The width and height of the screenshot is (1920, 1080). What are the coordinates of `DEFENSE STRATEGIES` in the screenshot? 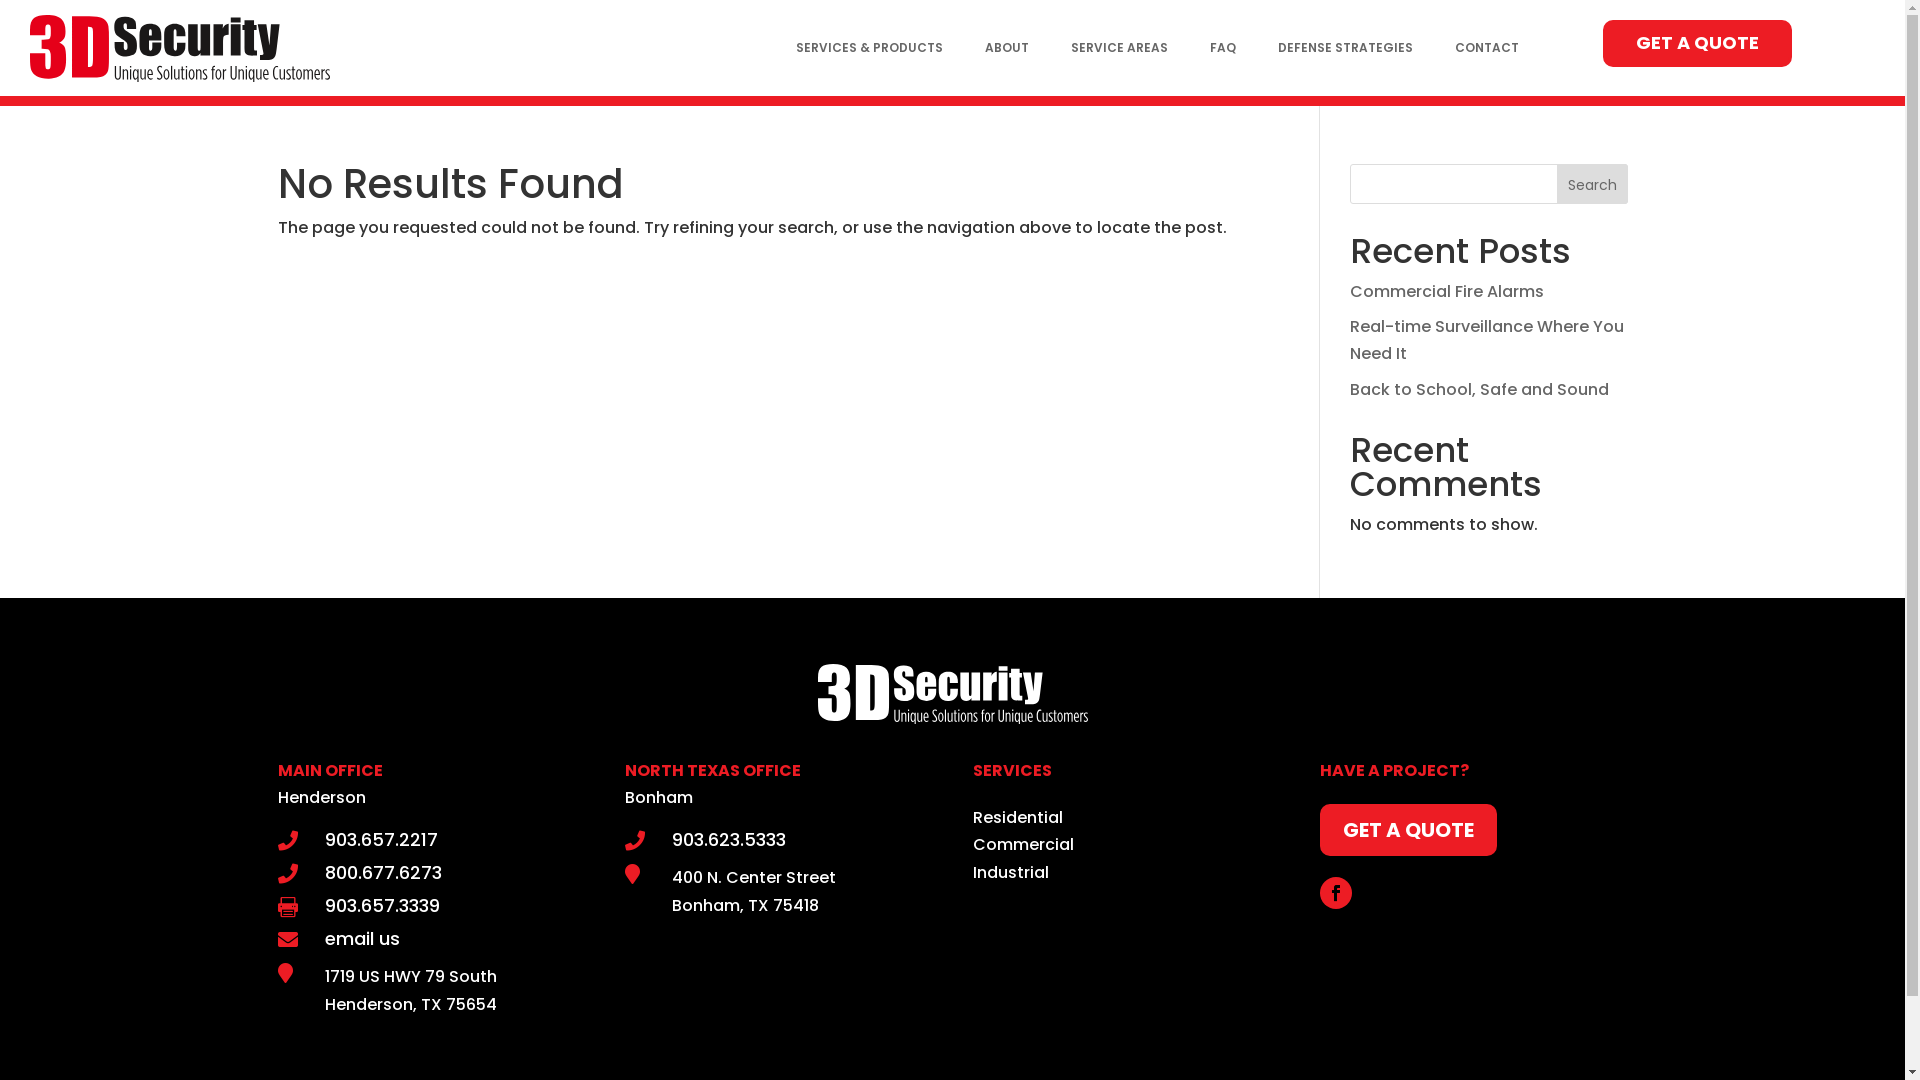 It's located at (1336, 48).